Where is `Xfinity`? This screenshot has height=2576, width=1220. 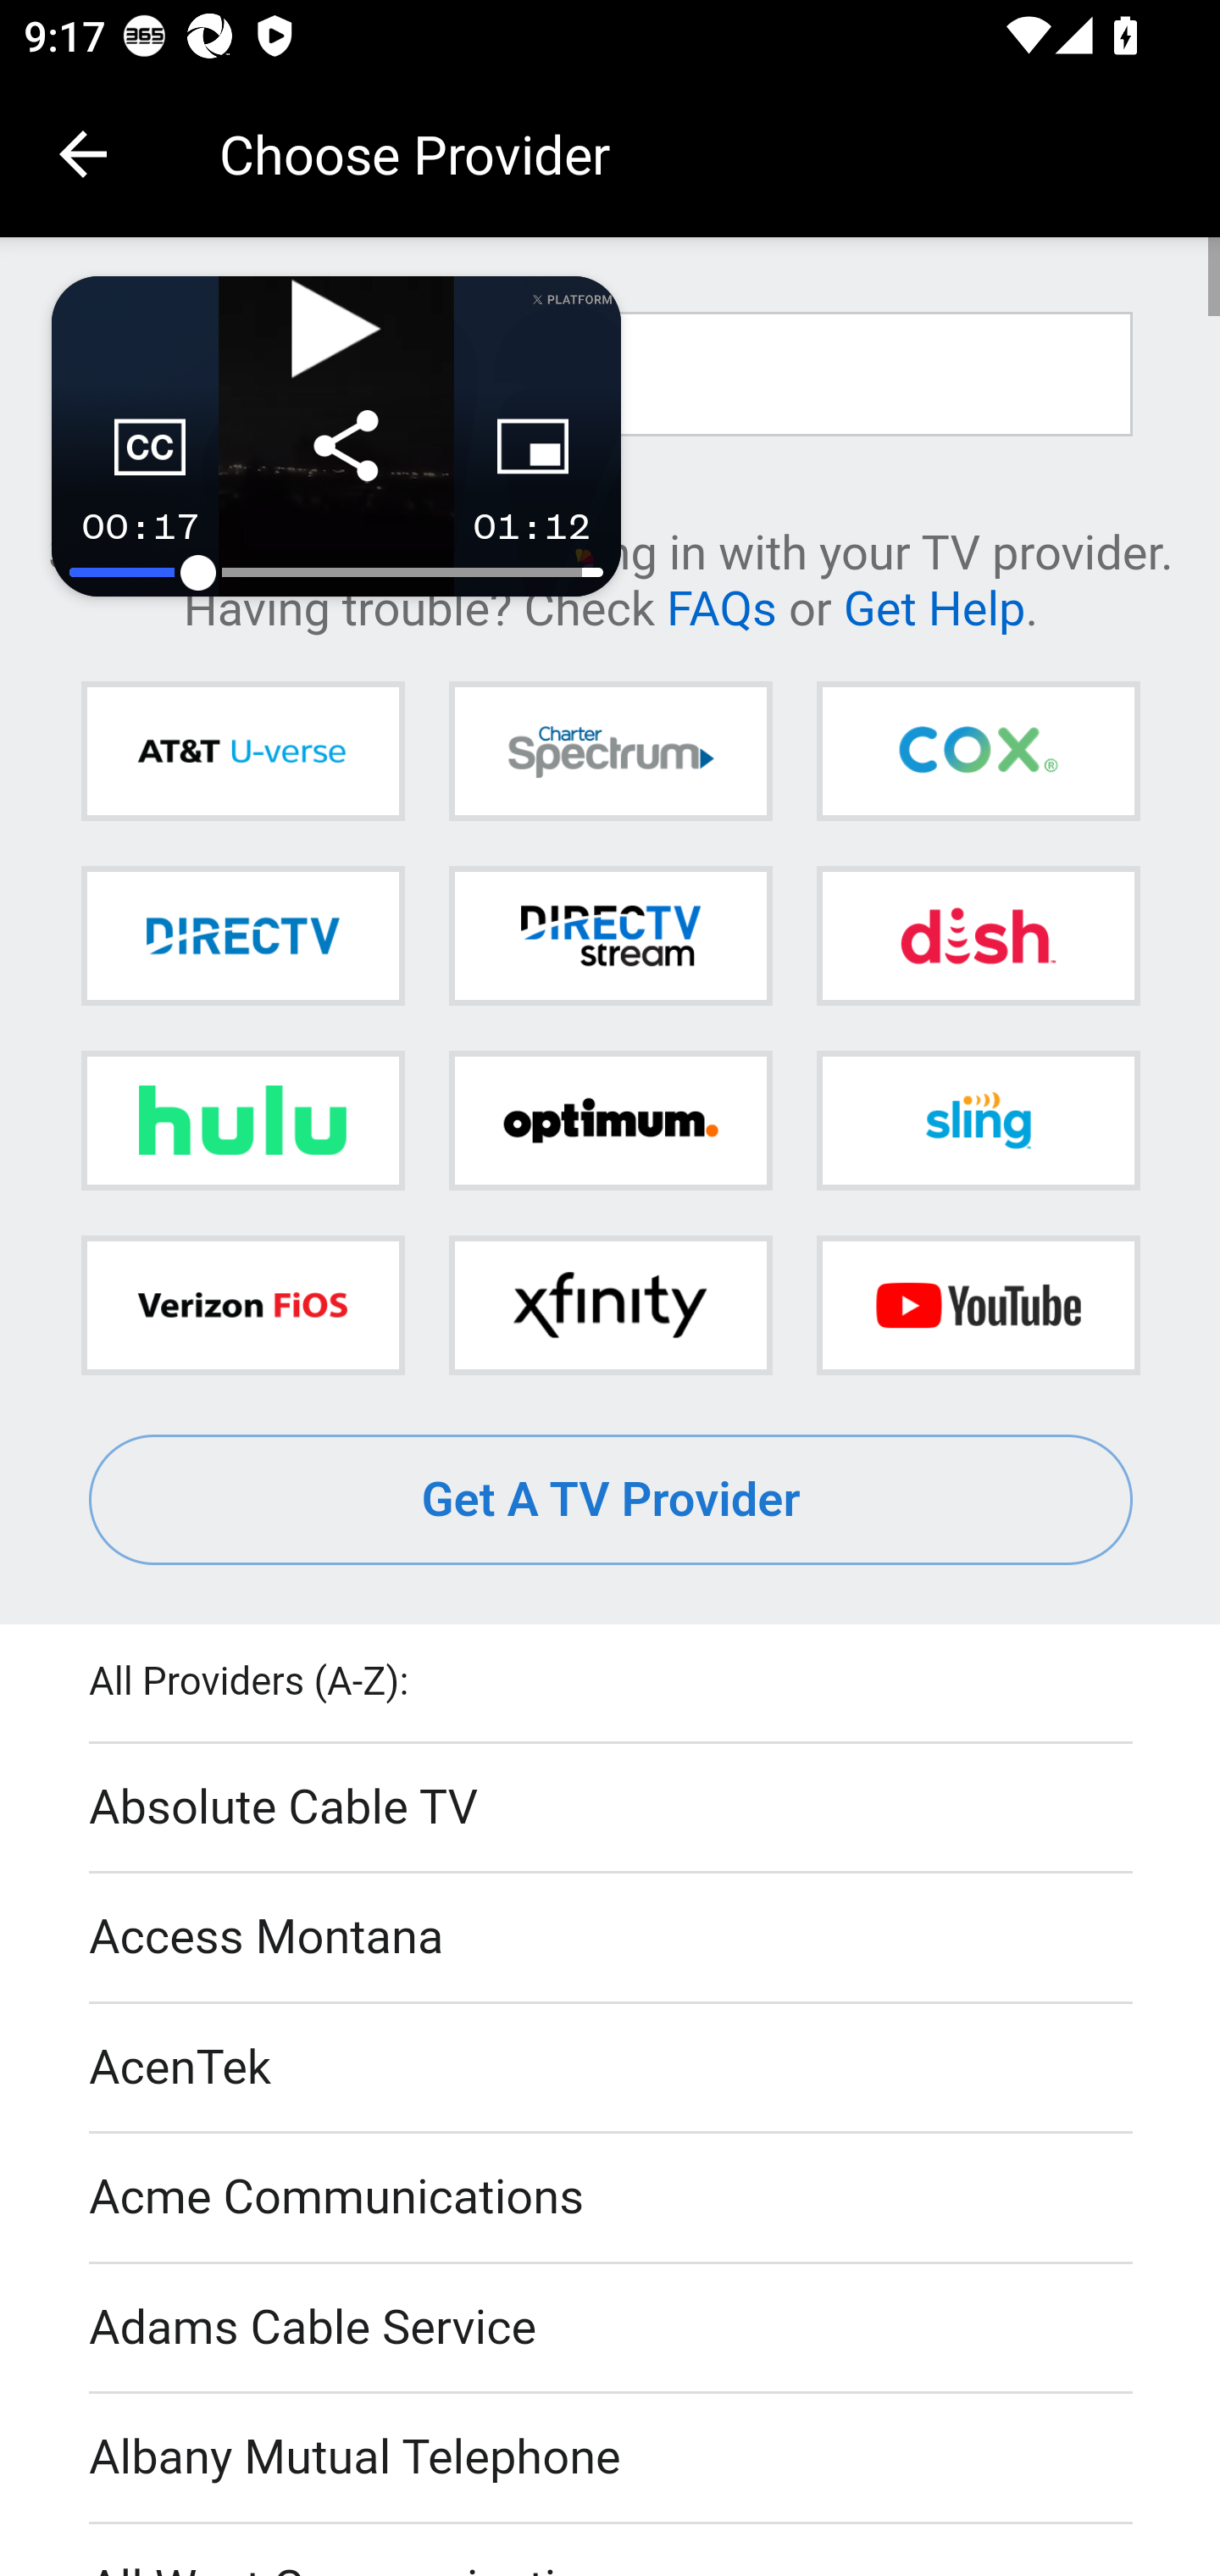 Xfinity is located at coordinates (610, 1305).